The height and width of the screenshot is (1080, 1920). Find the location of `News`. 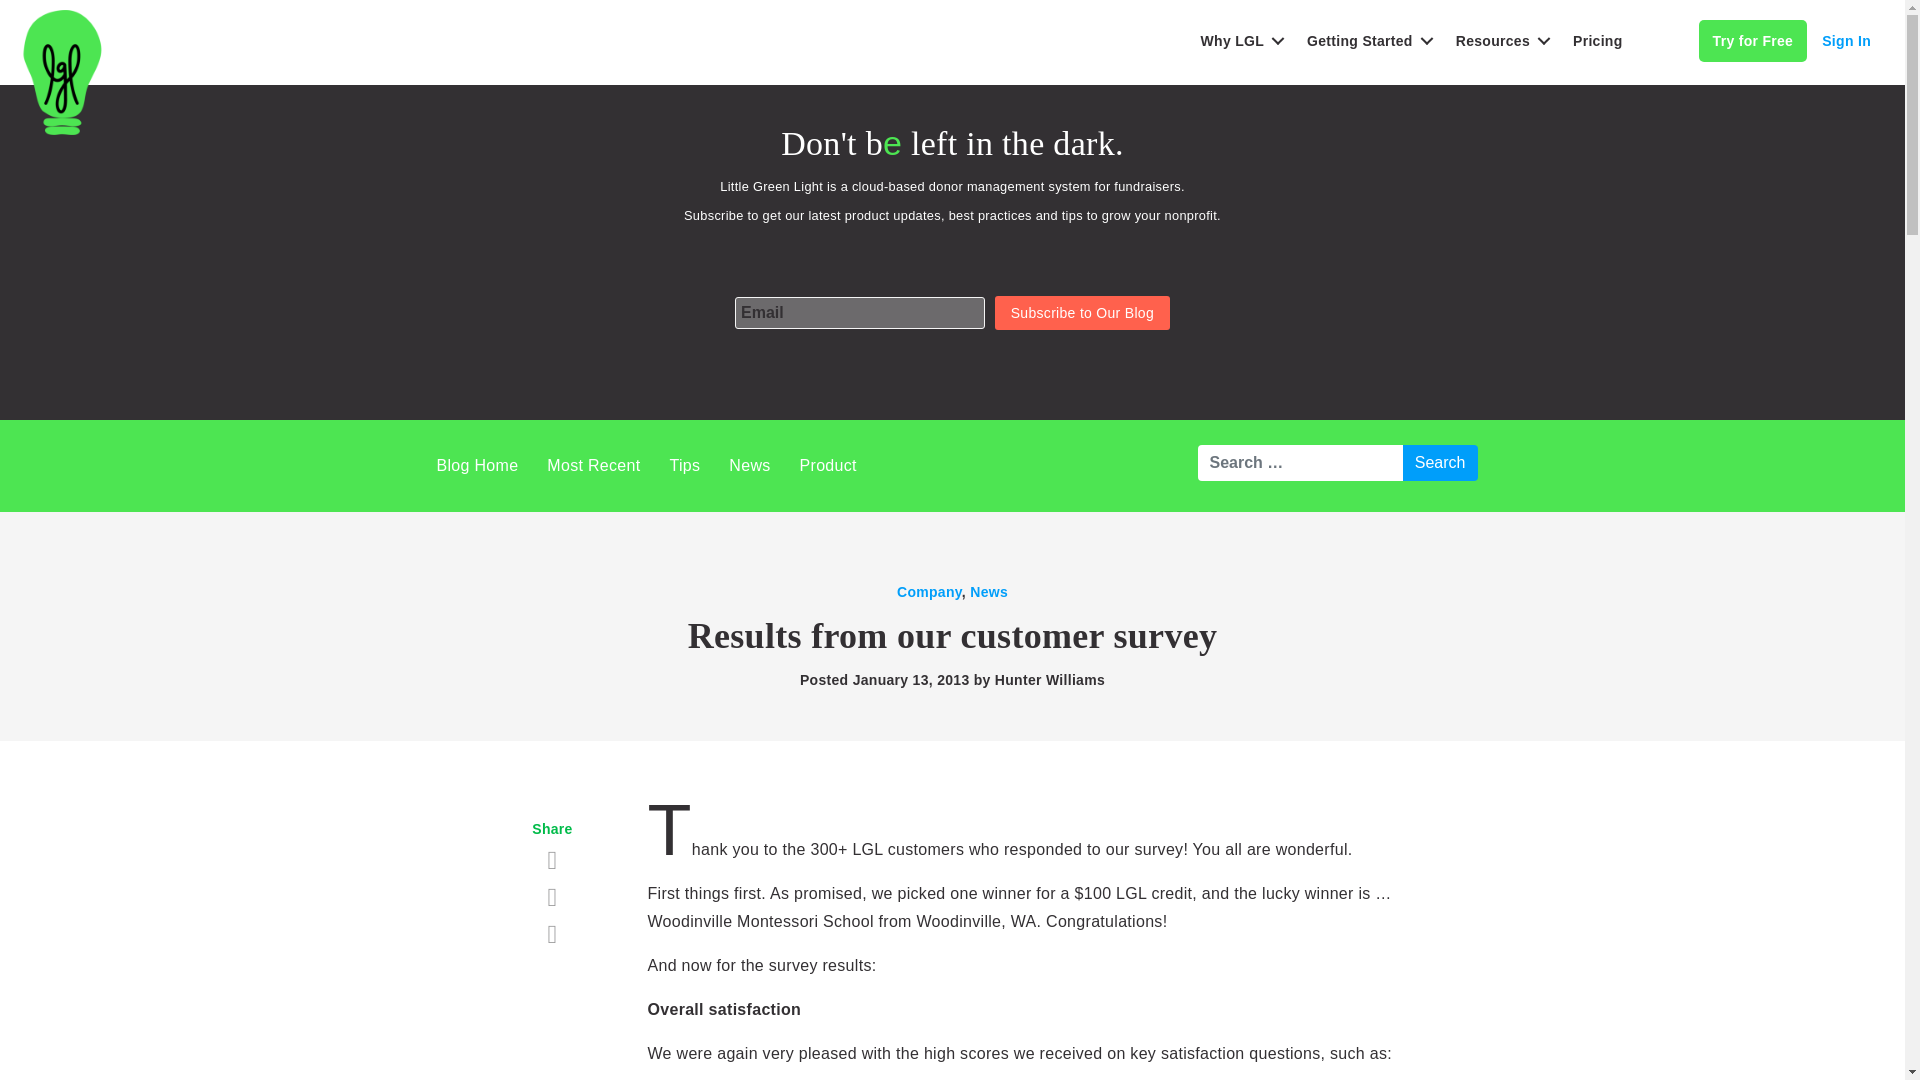

News is located at coordinates (748, 466).